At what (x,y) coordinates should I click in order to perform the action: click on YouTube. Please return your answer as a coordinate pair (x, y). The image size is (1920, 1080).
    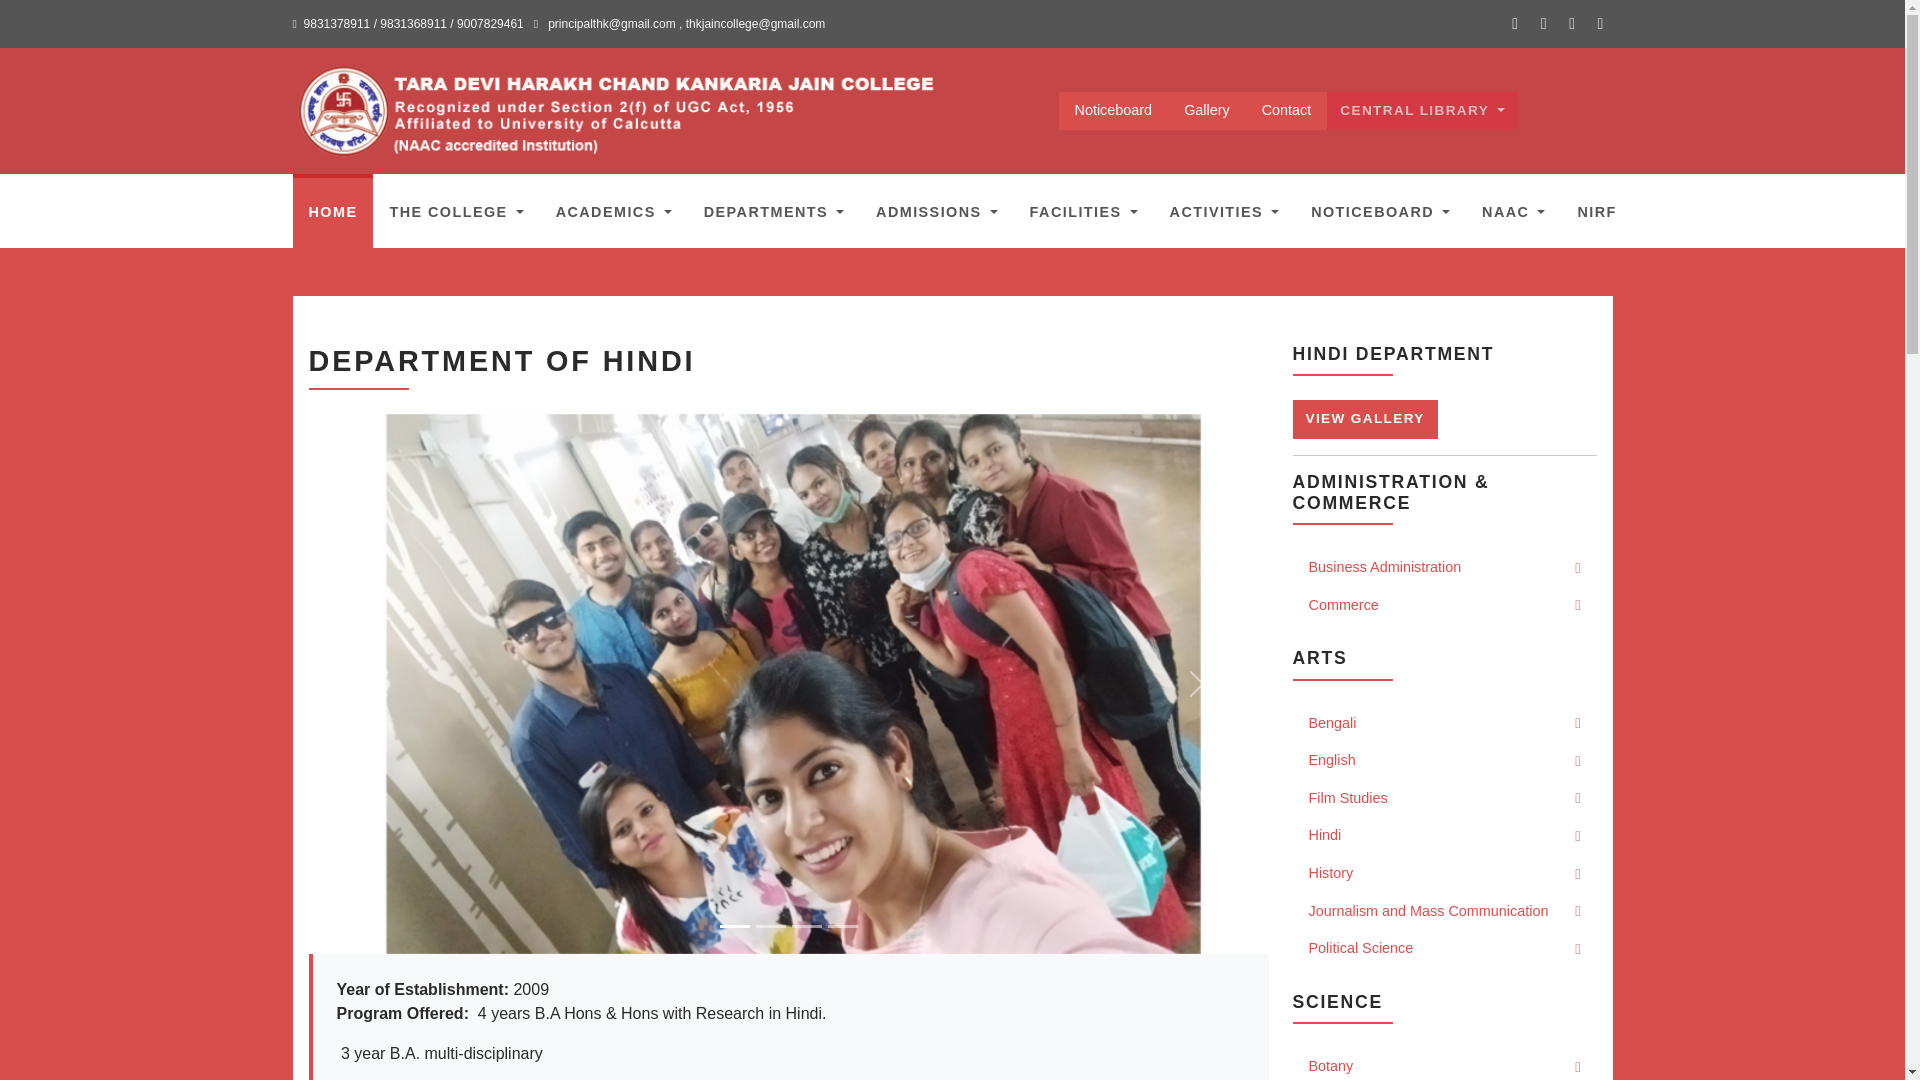
    Looking at the image, I should click on (1572, 23).